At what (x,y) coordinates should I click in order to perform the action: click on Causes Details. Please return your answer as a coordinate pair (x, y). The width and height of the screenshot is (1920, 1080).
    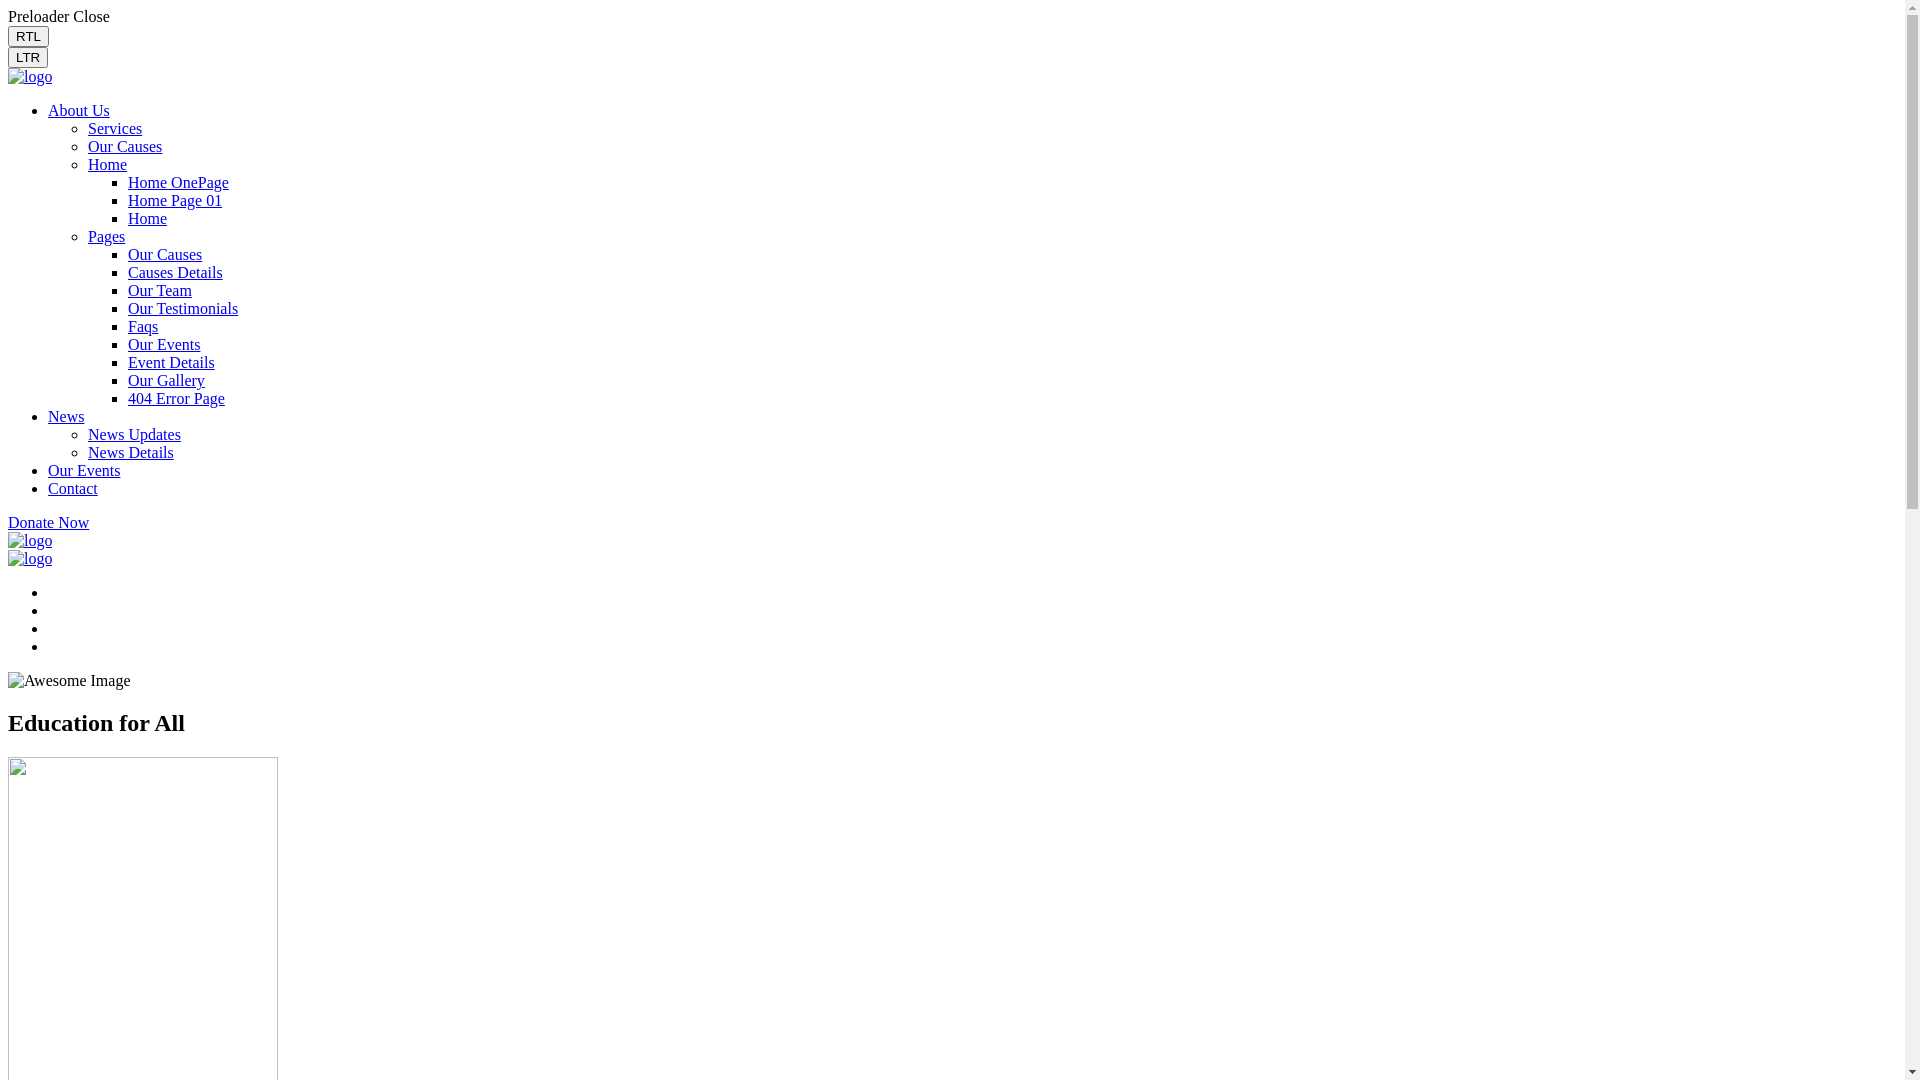
    Looking at the image, I should click on (176, 272).